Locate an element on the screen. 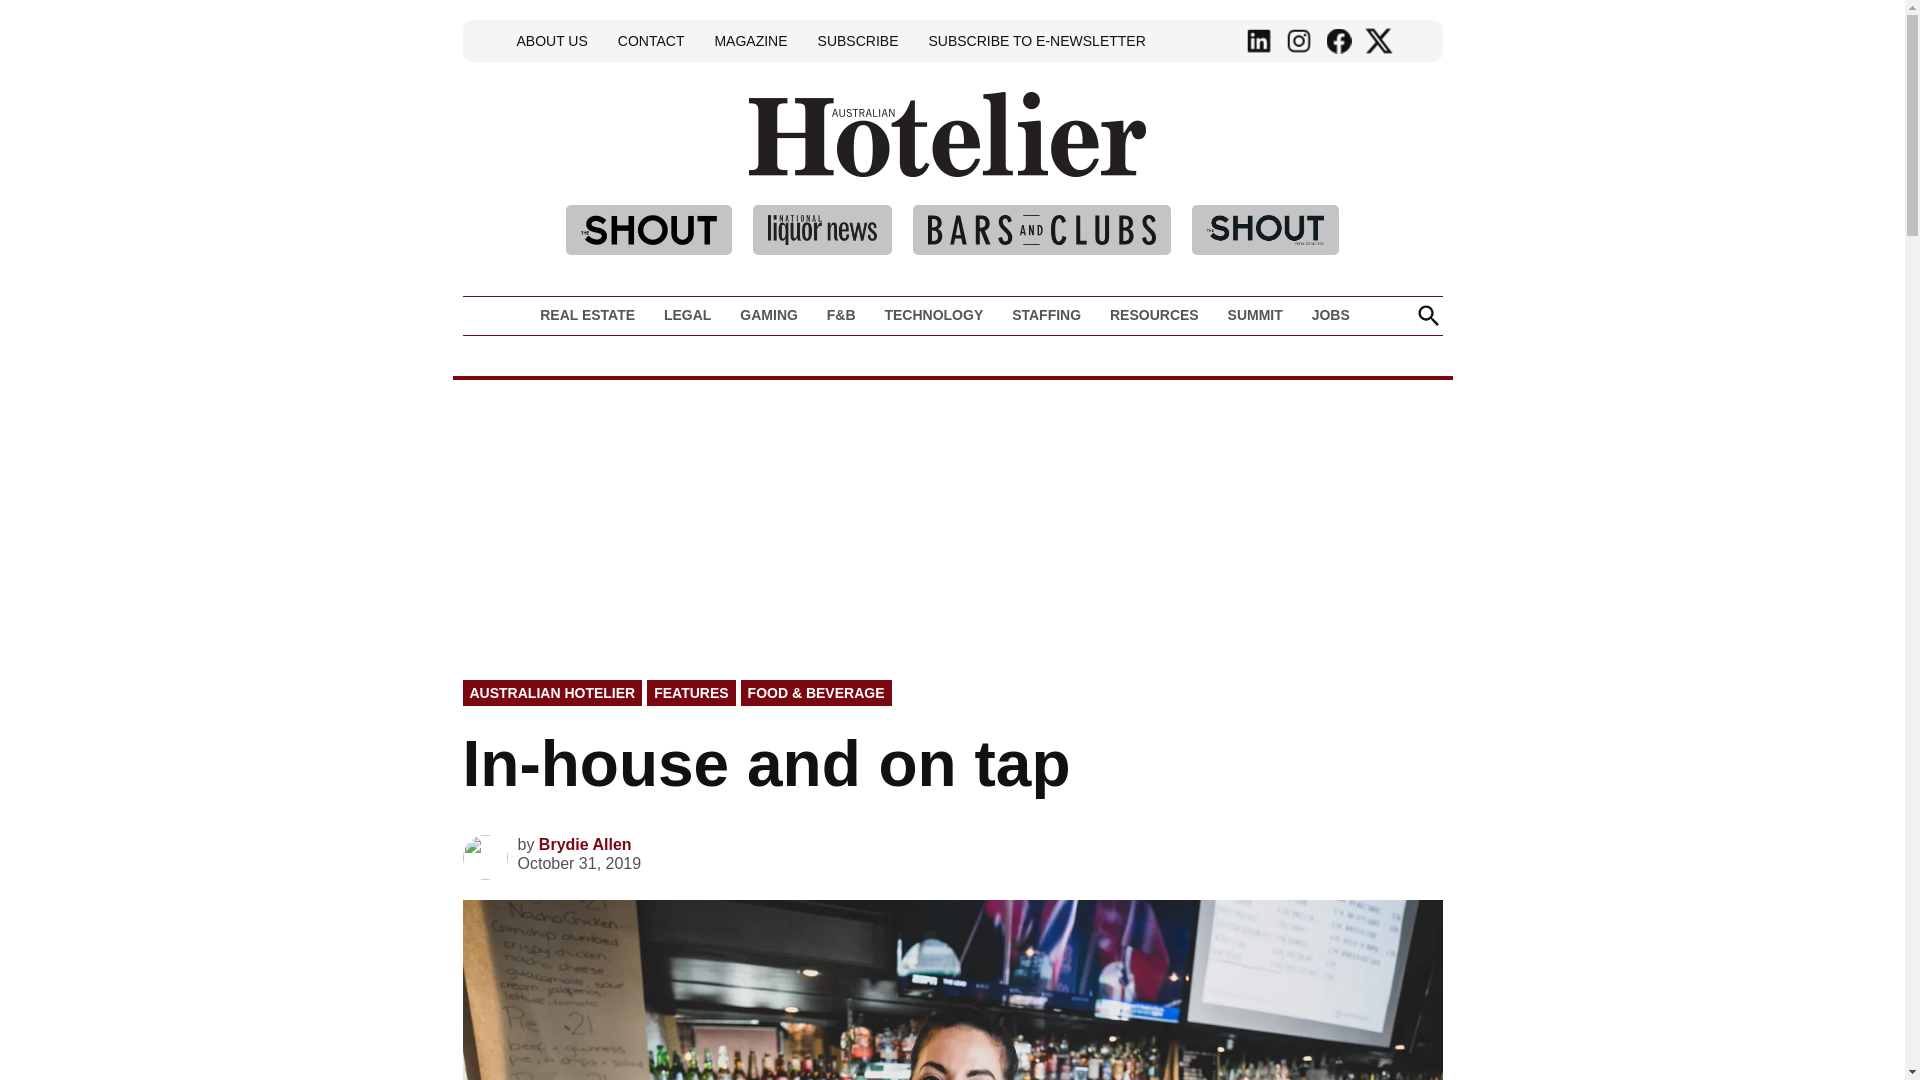 This screenshot has width=1920, height=1080. CONTACT is located at coordinates (650, 40).